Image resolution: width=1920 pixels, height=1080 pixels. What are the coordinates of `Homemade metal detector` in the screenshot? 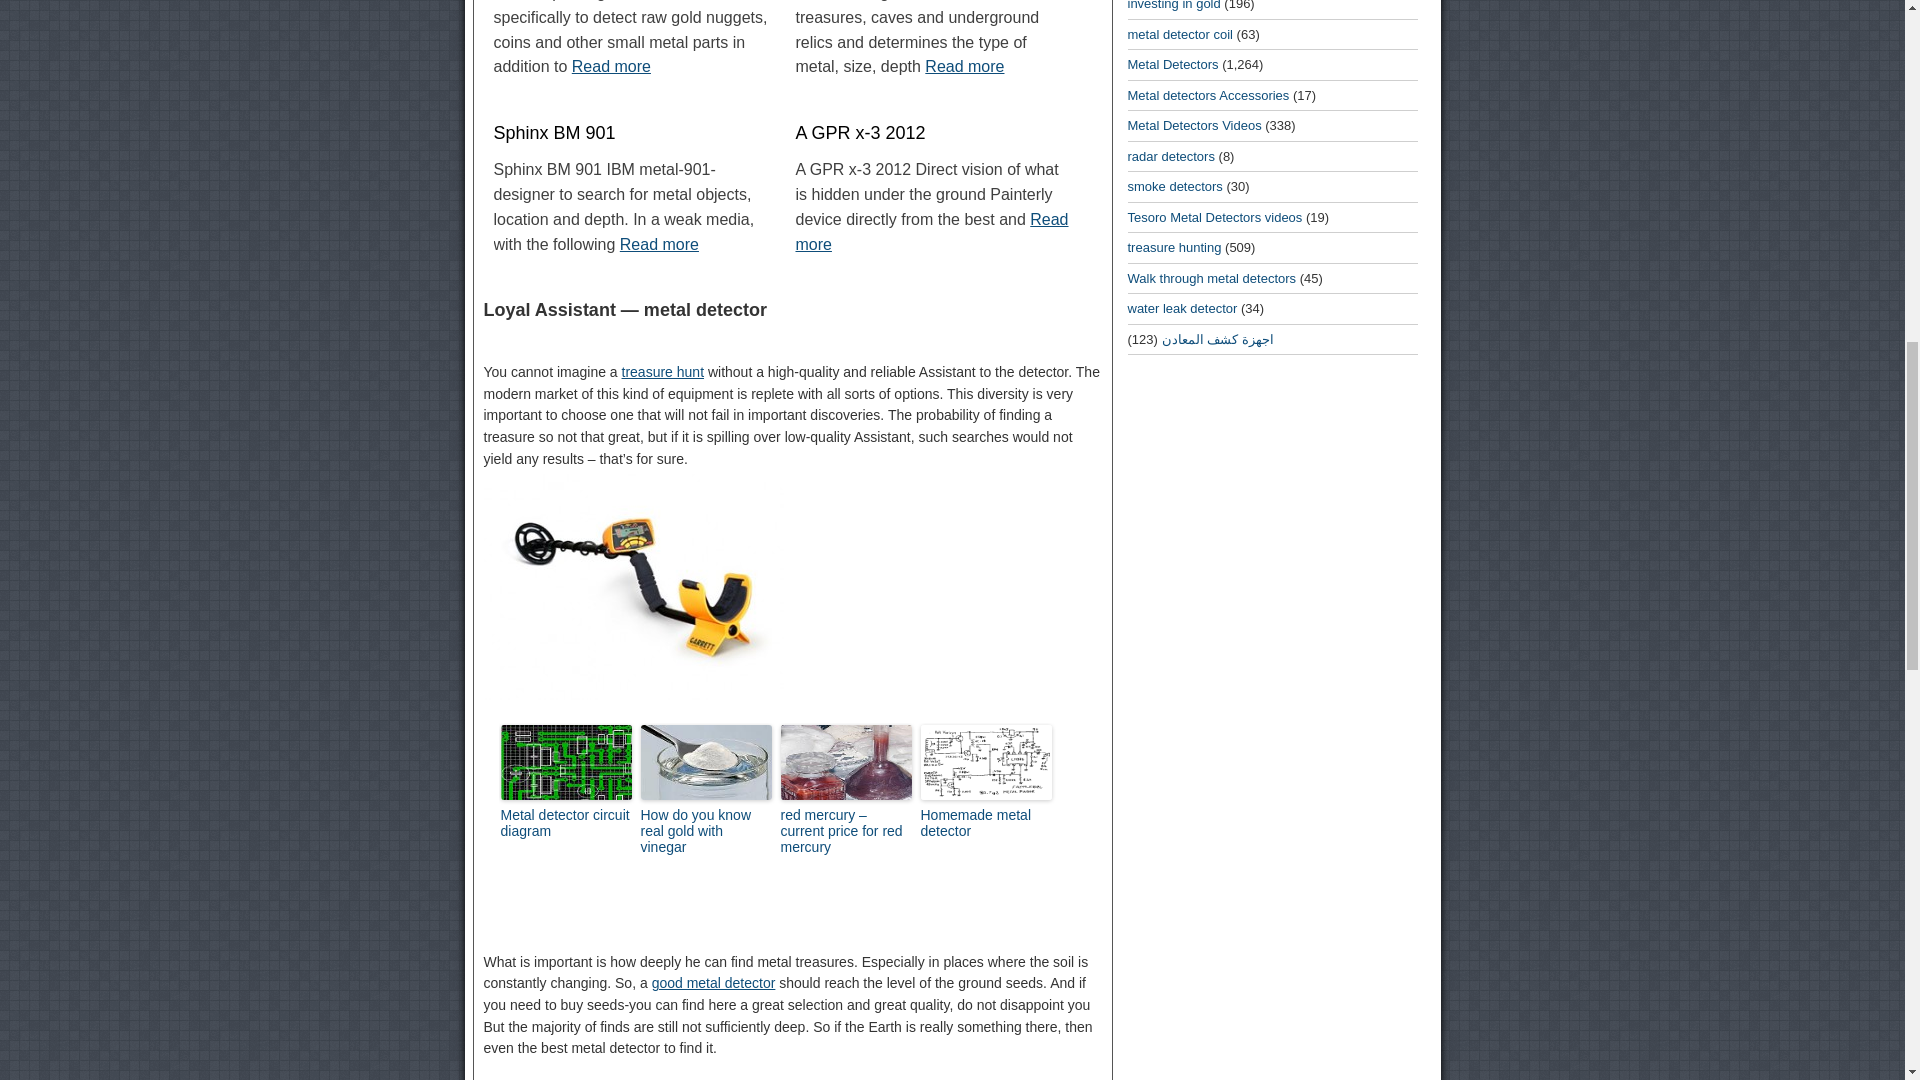 It's located at (984, 822).